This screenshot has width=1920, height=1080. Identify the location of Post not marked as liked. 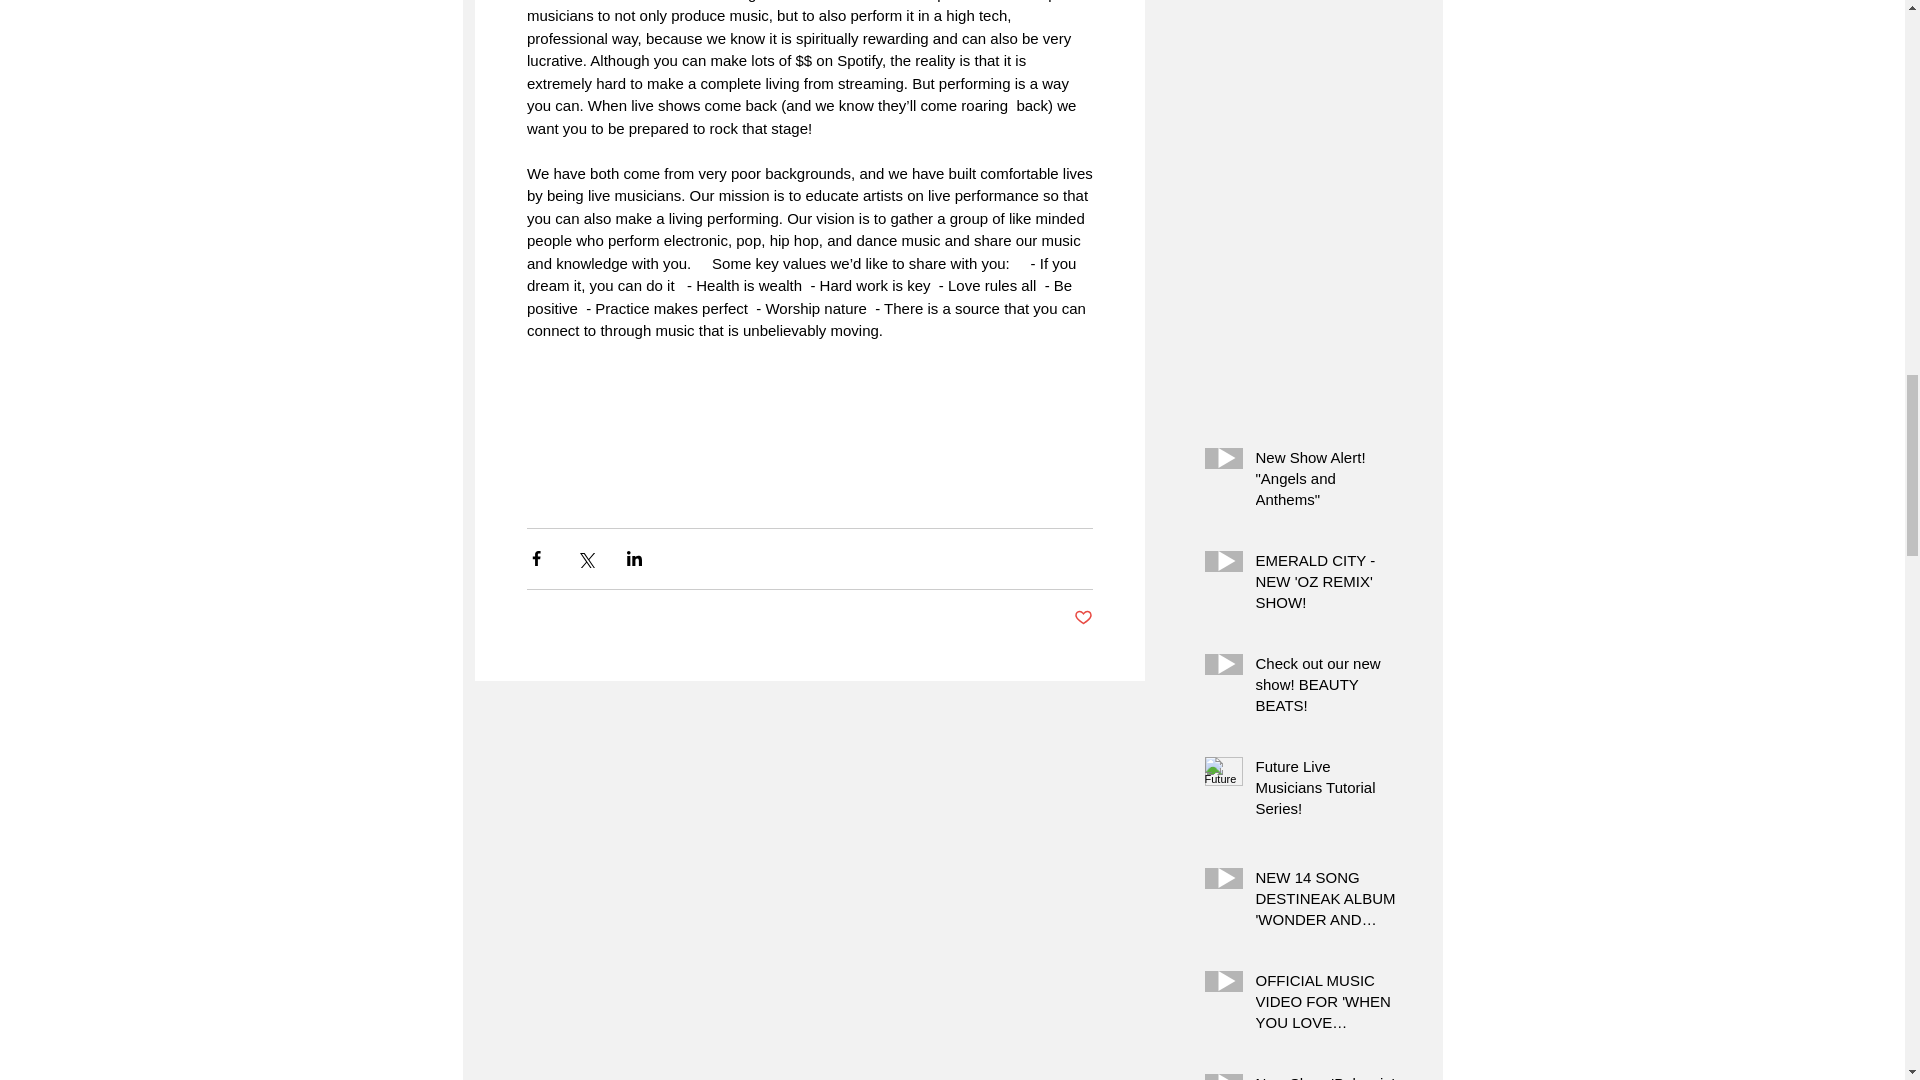
(1082, 618).